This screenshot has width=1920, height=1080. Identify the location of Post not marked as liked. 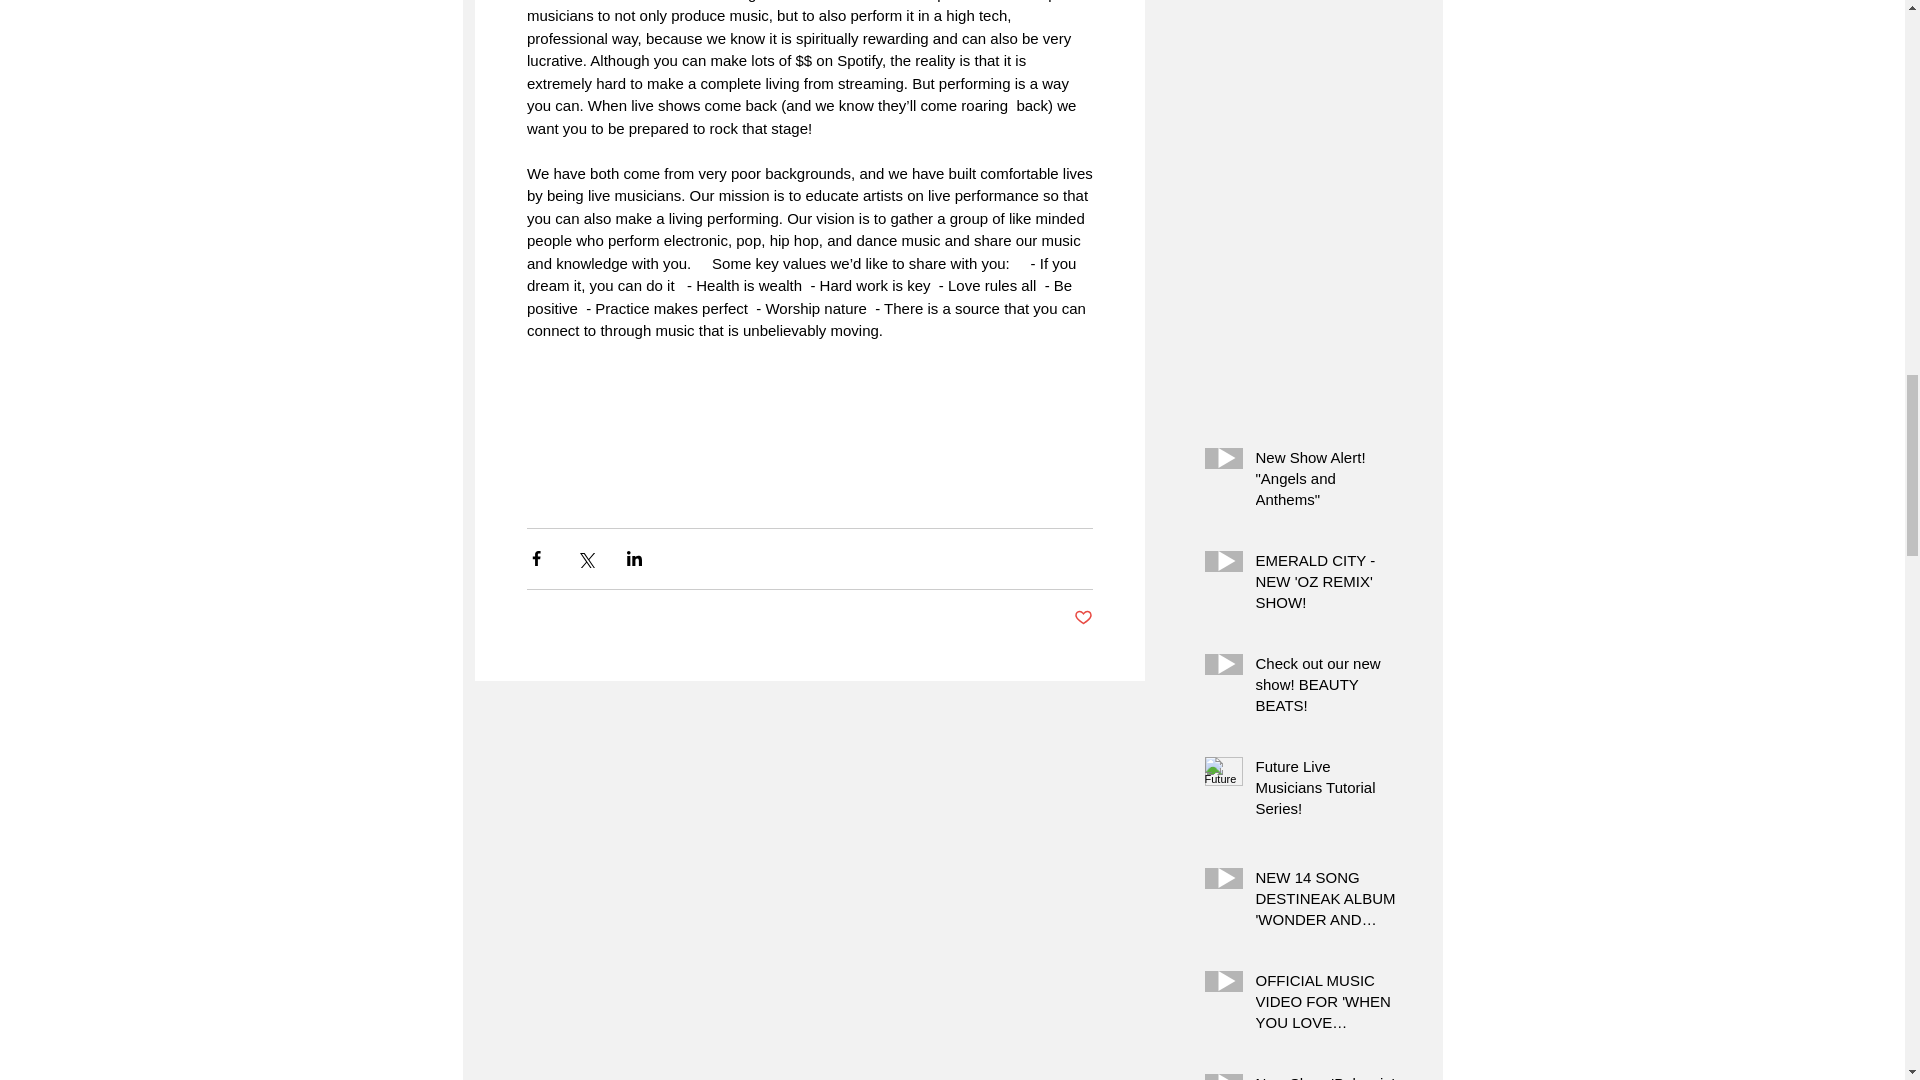
(1082, 618).